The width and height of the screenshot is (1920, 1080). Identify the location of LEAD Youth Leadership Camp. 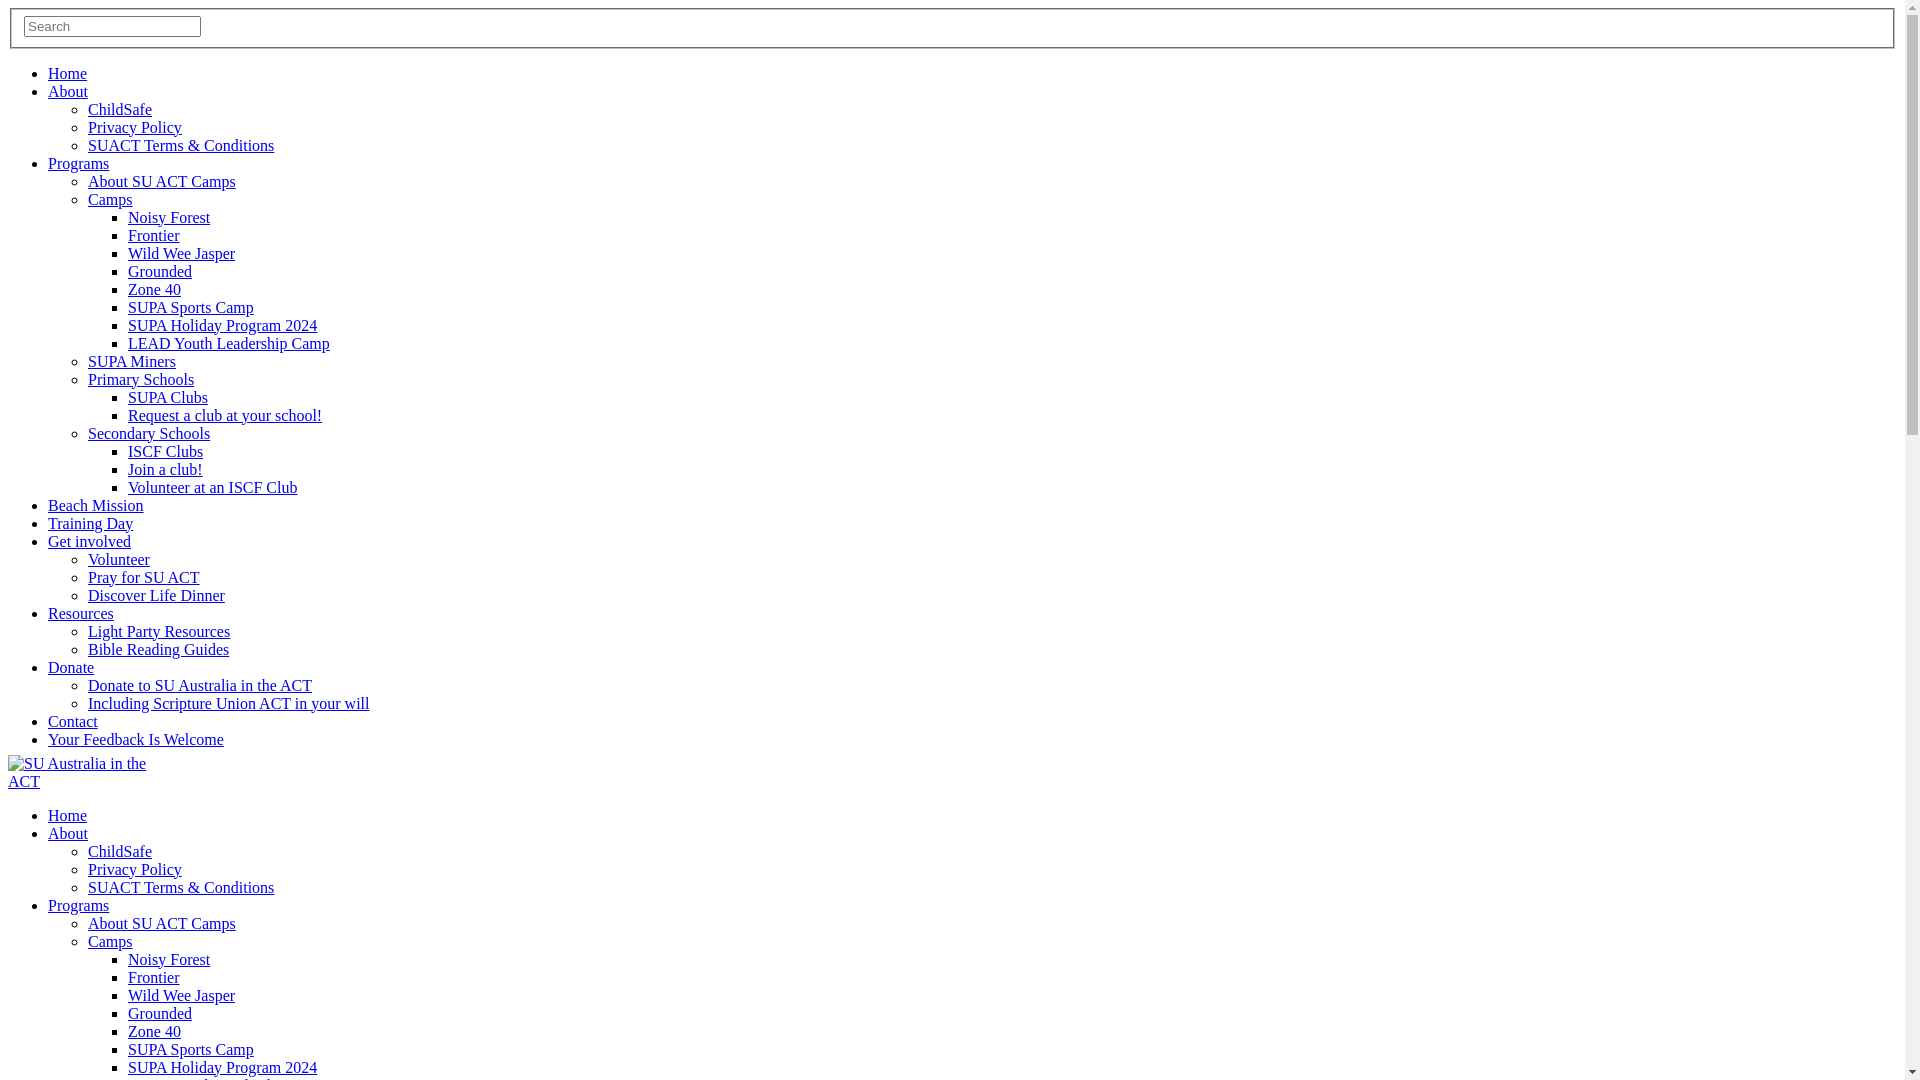
(229, 344).